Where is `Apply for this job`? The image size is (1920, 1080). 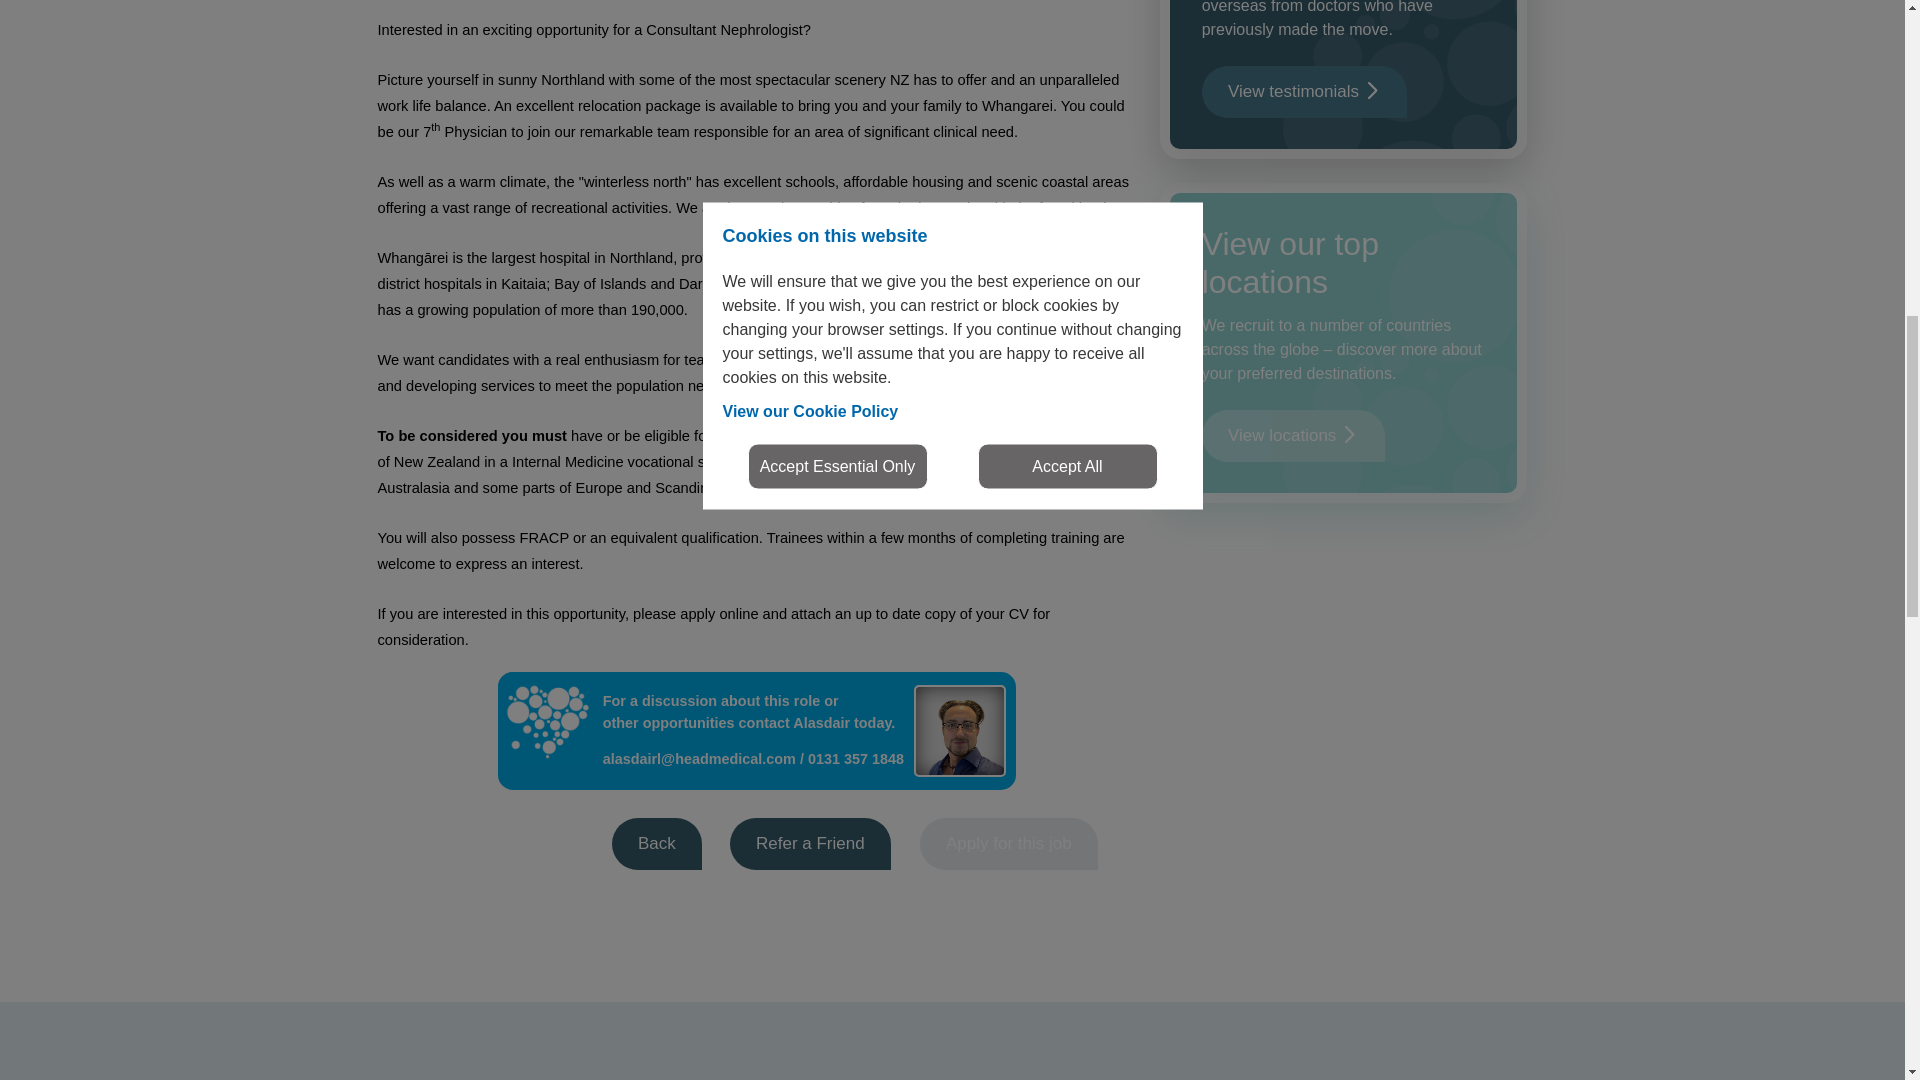
Apply for this job is located at coordinates (1008, 844).